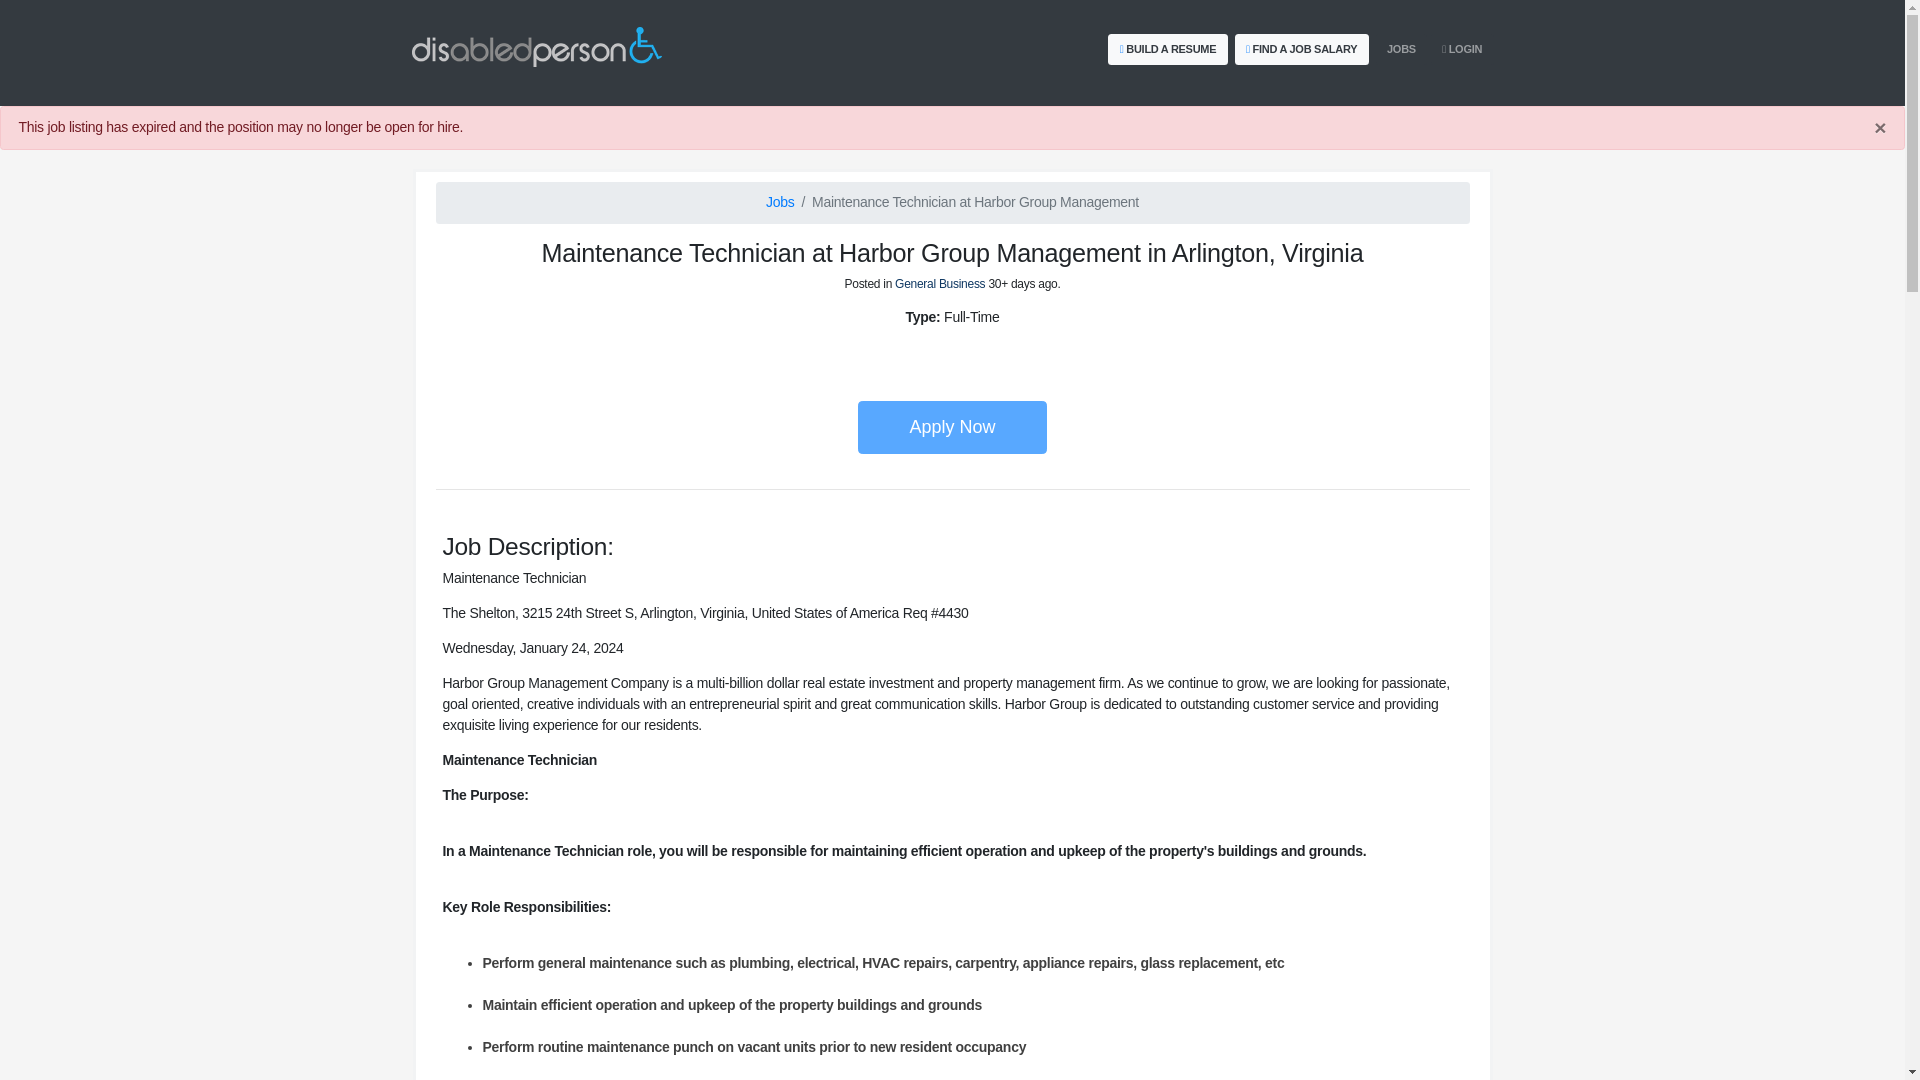 This screenshot has height=1080, width=1920. I want to click on Share to Facebook, so click(942, 350).